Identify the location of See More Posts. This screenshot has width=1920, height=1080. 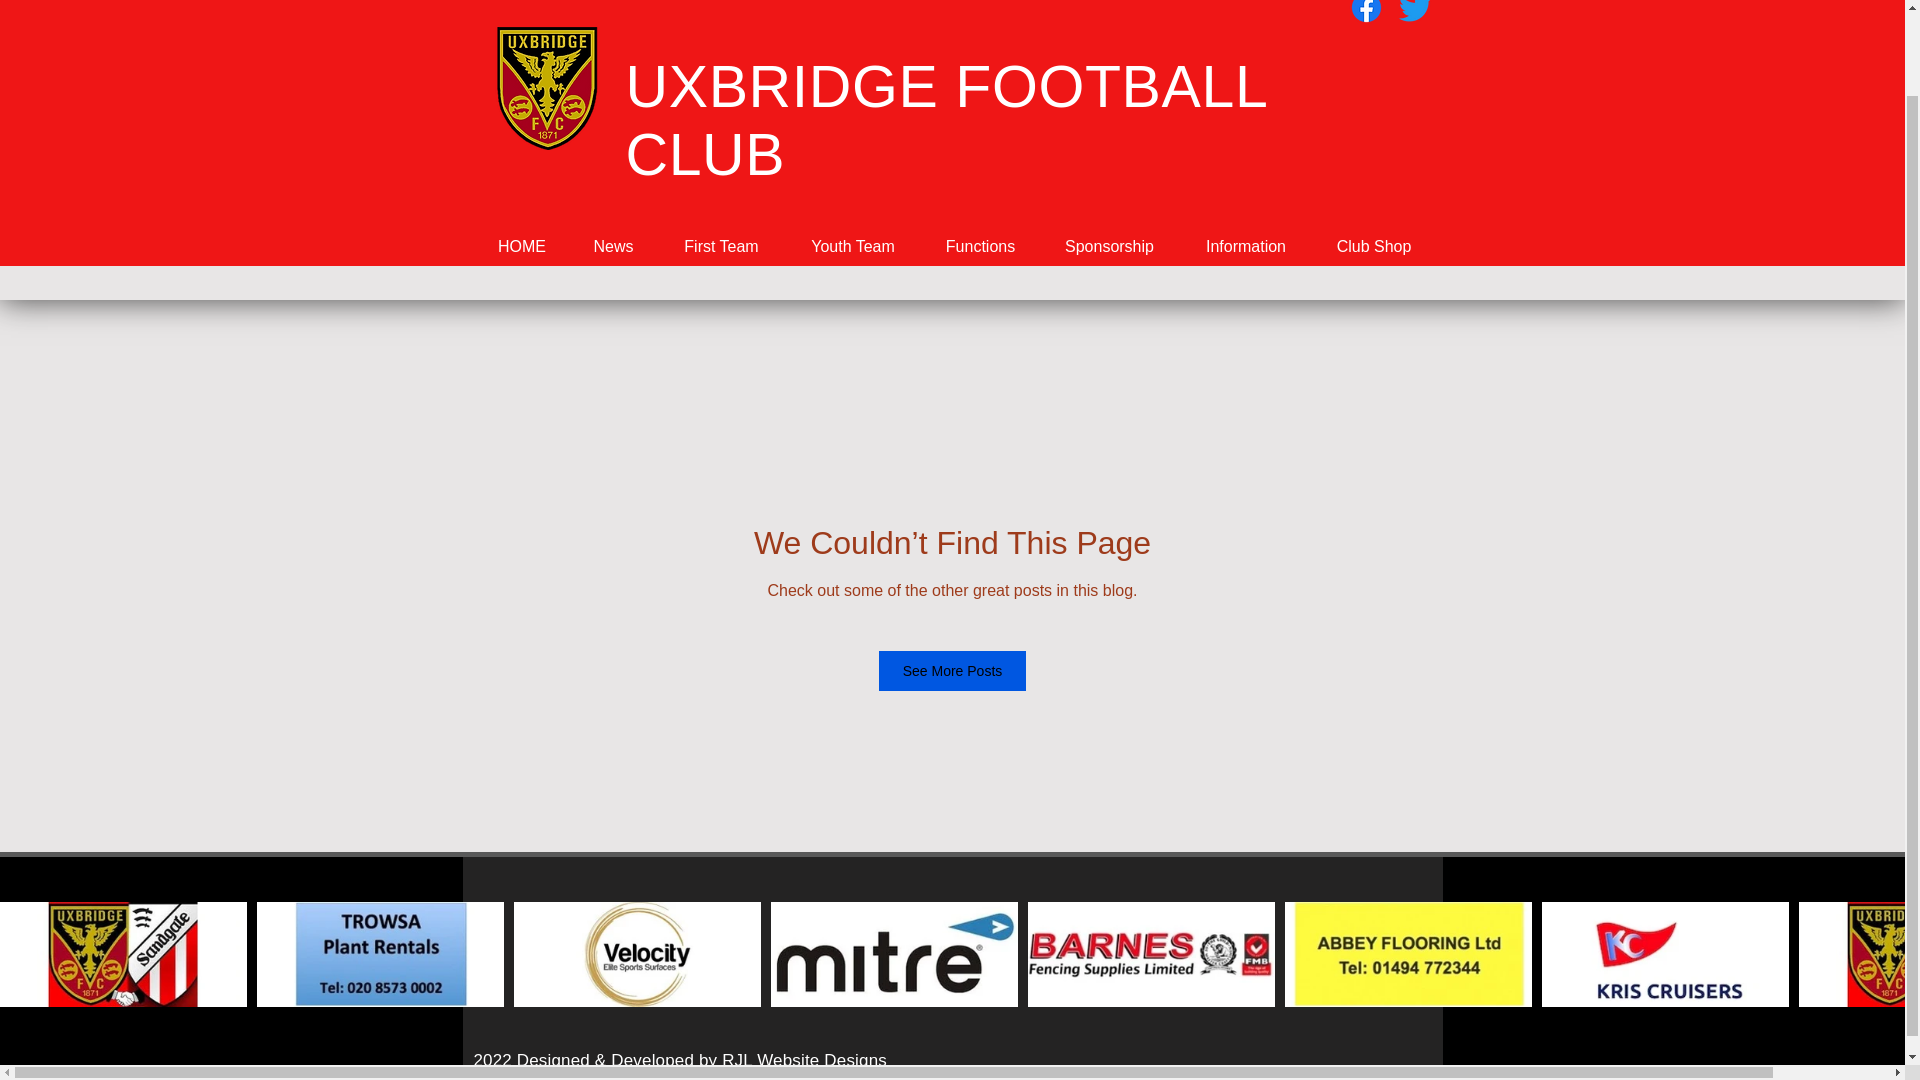
(953, 671).